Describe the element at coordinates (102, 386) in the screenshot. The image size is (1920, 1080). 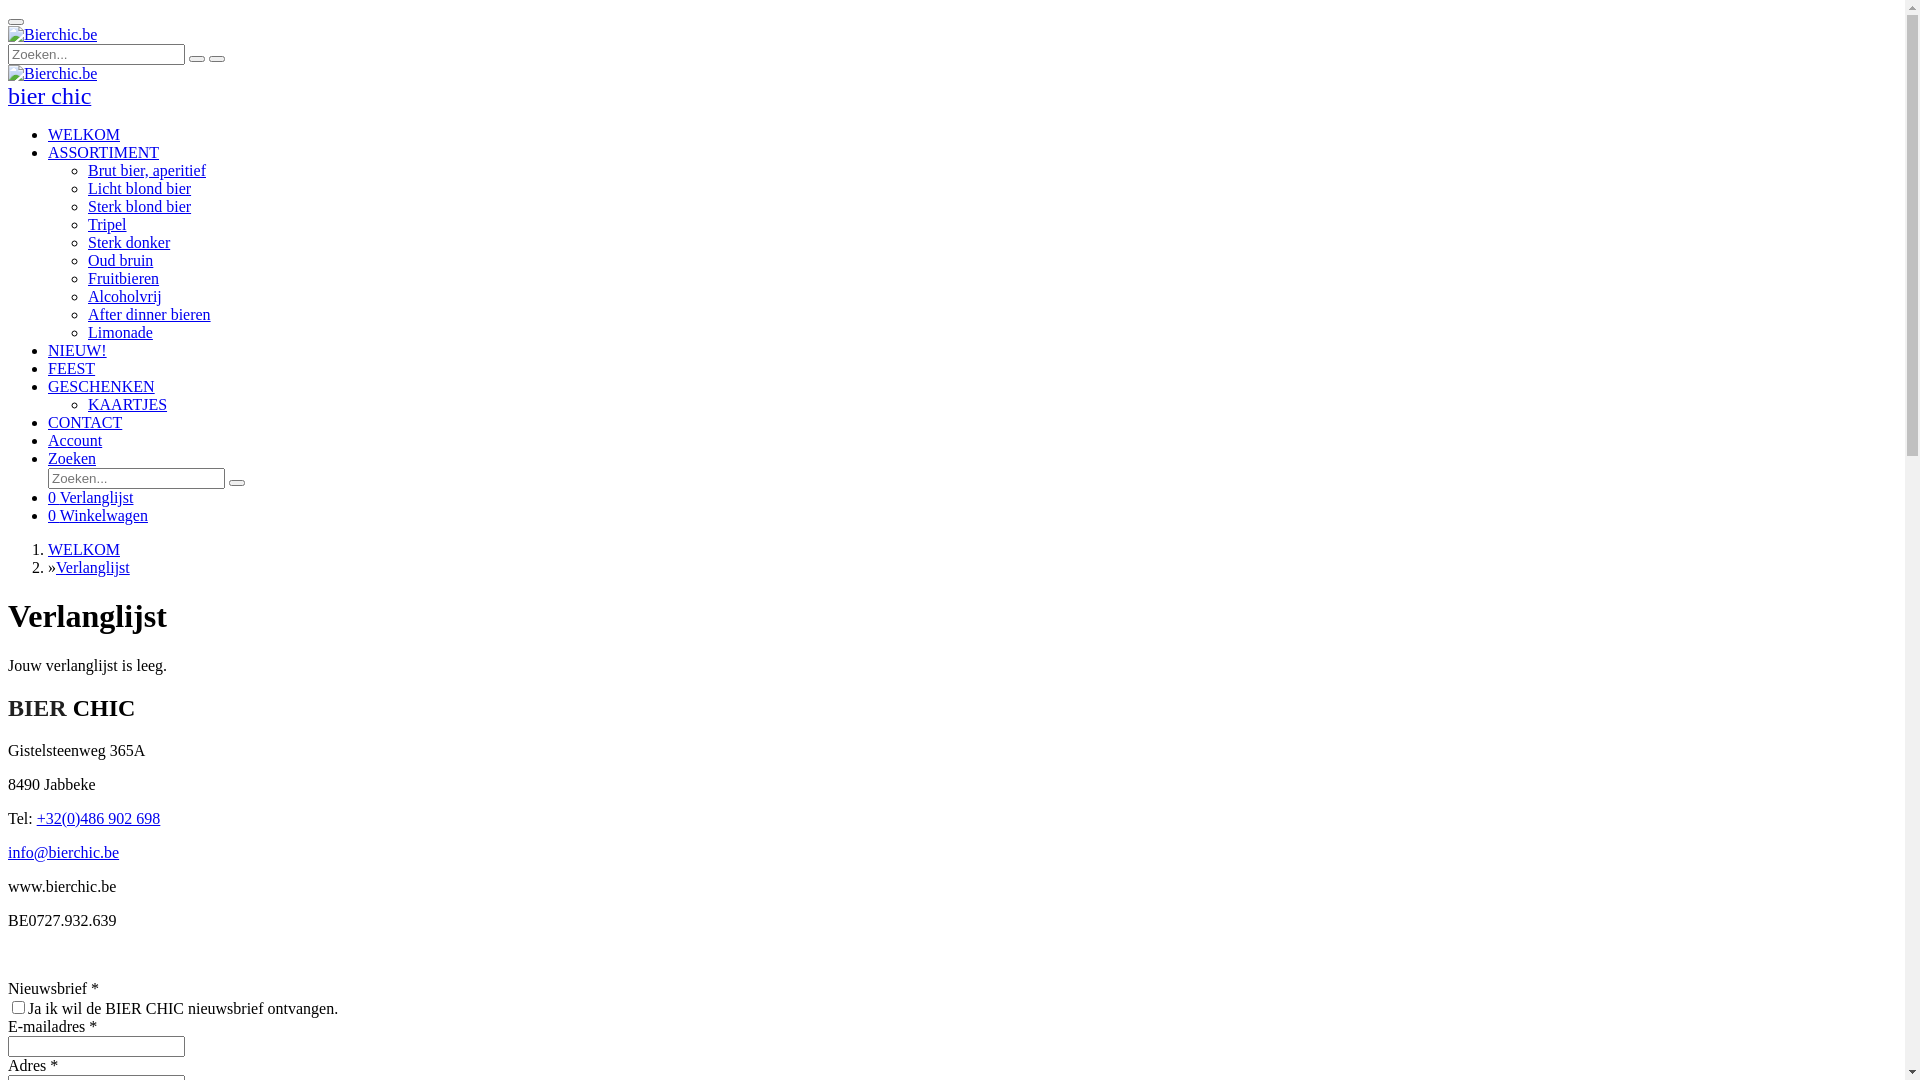
I see `GESCHENKEN` at that location.